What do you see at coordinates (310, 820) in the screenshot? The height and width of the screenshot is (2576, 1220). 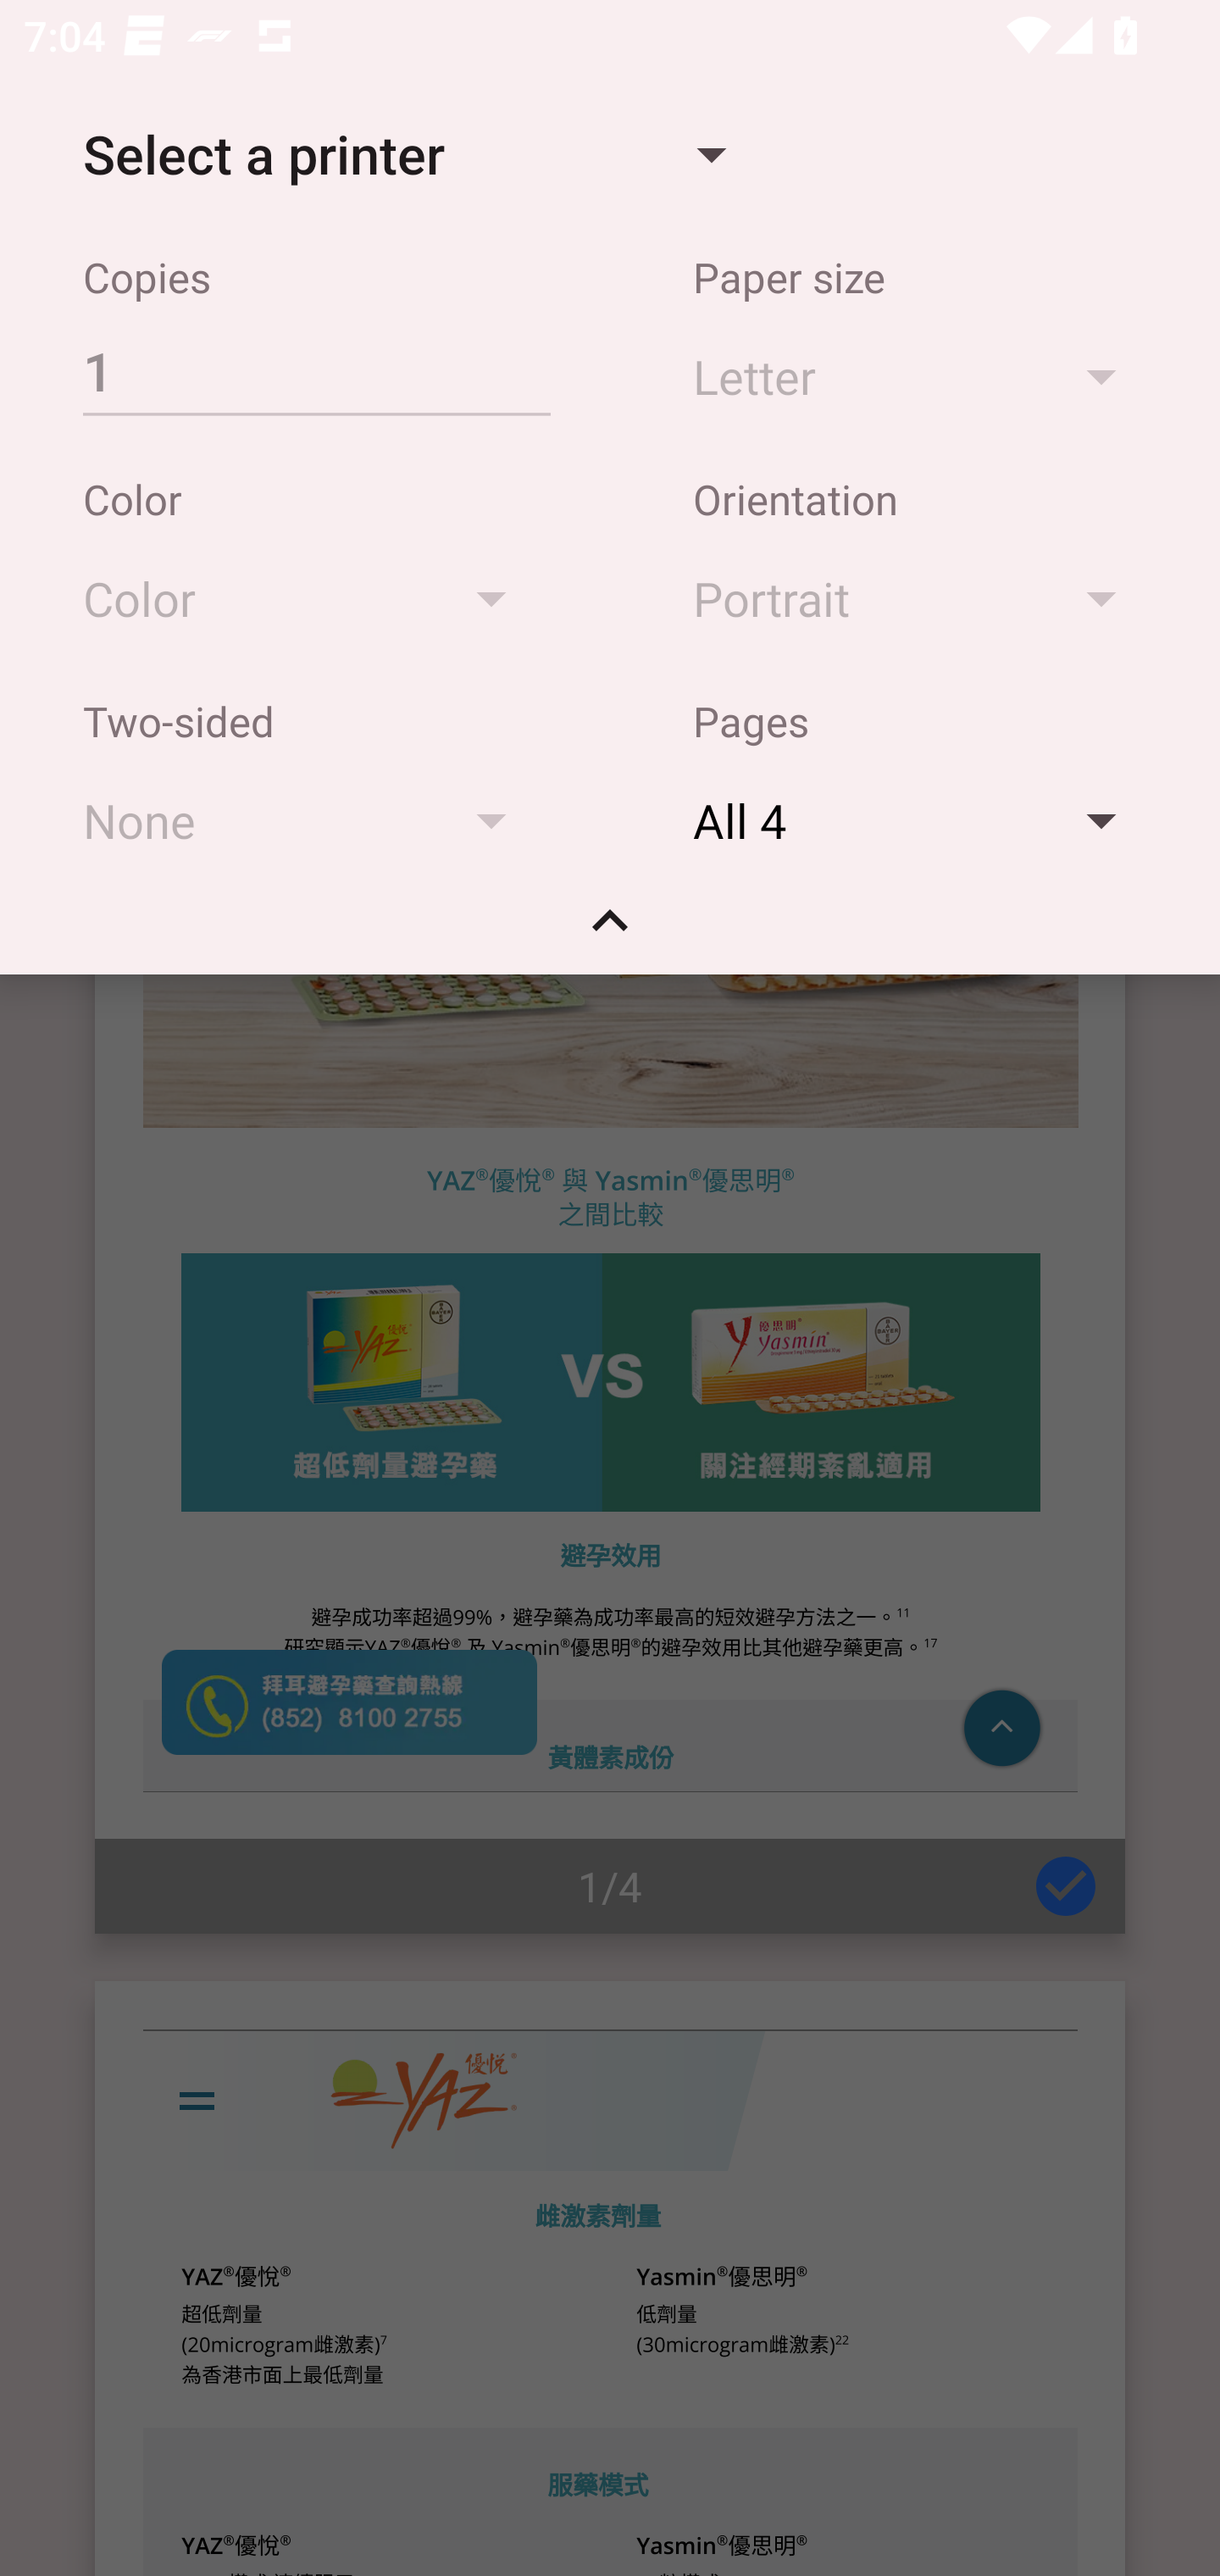 I see `None` at bounding box center [310, 820].